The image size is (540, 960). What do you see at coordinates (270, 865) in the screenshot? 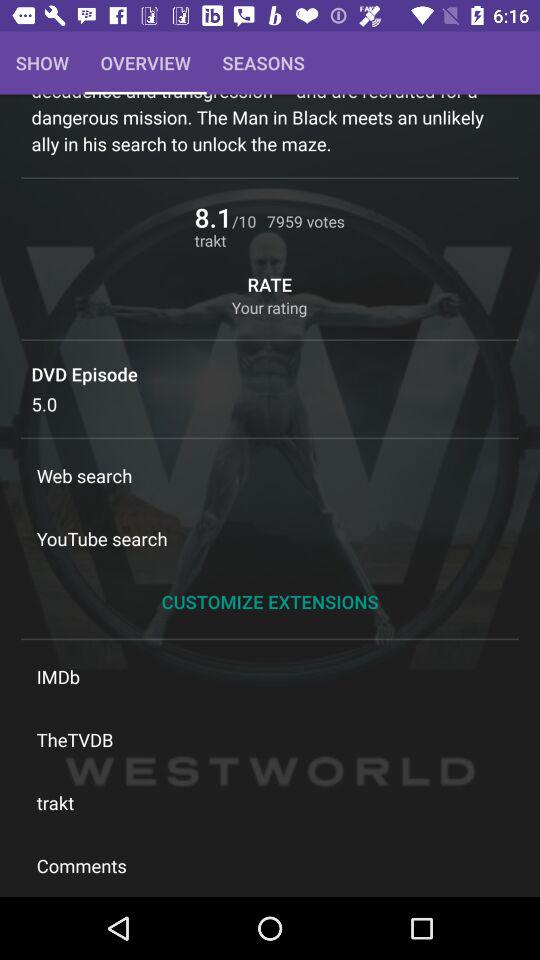
I see `turn off the comments` at bounding box center [270, 865].